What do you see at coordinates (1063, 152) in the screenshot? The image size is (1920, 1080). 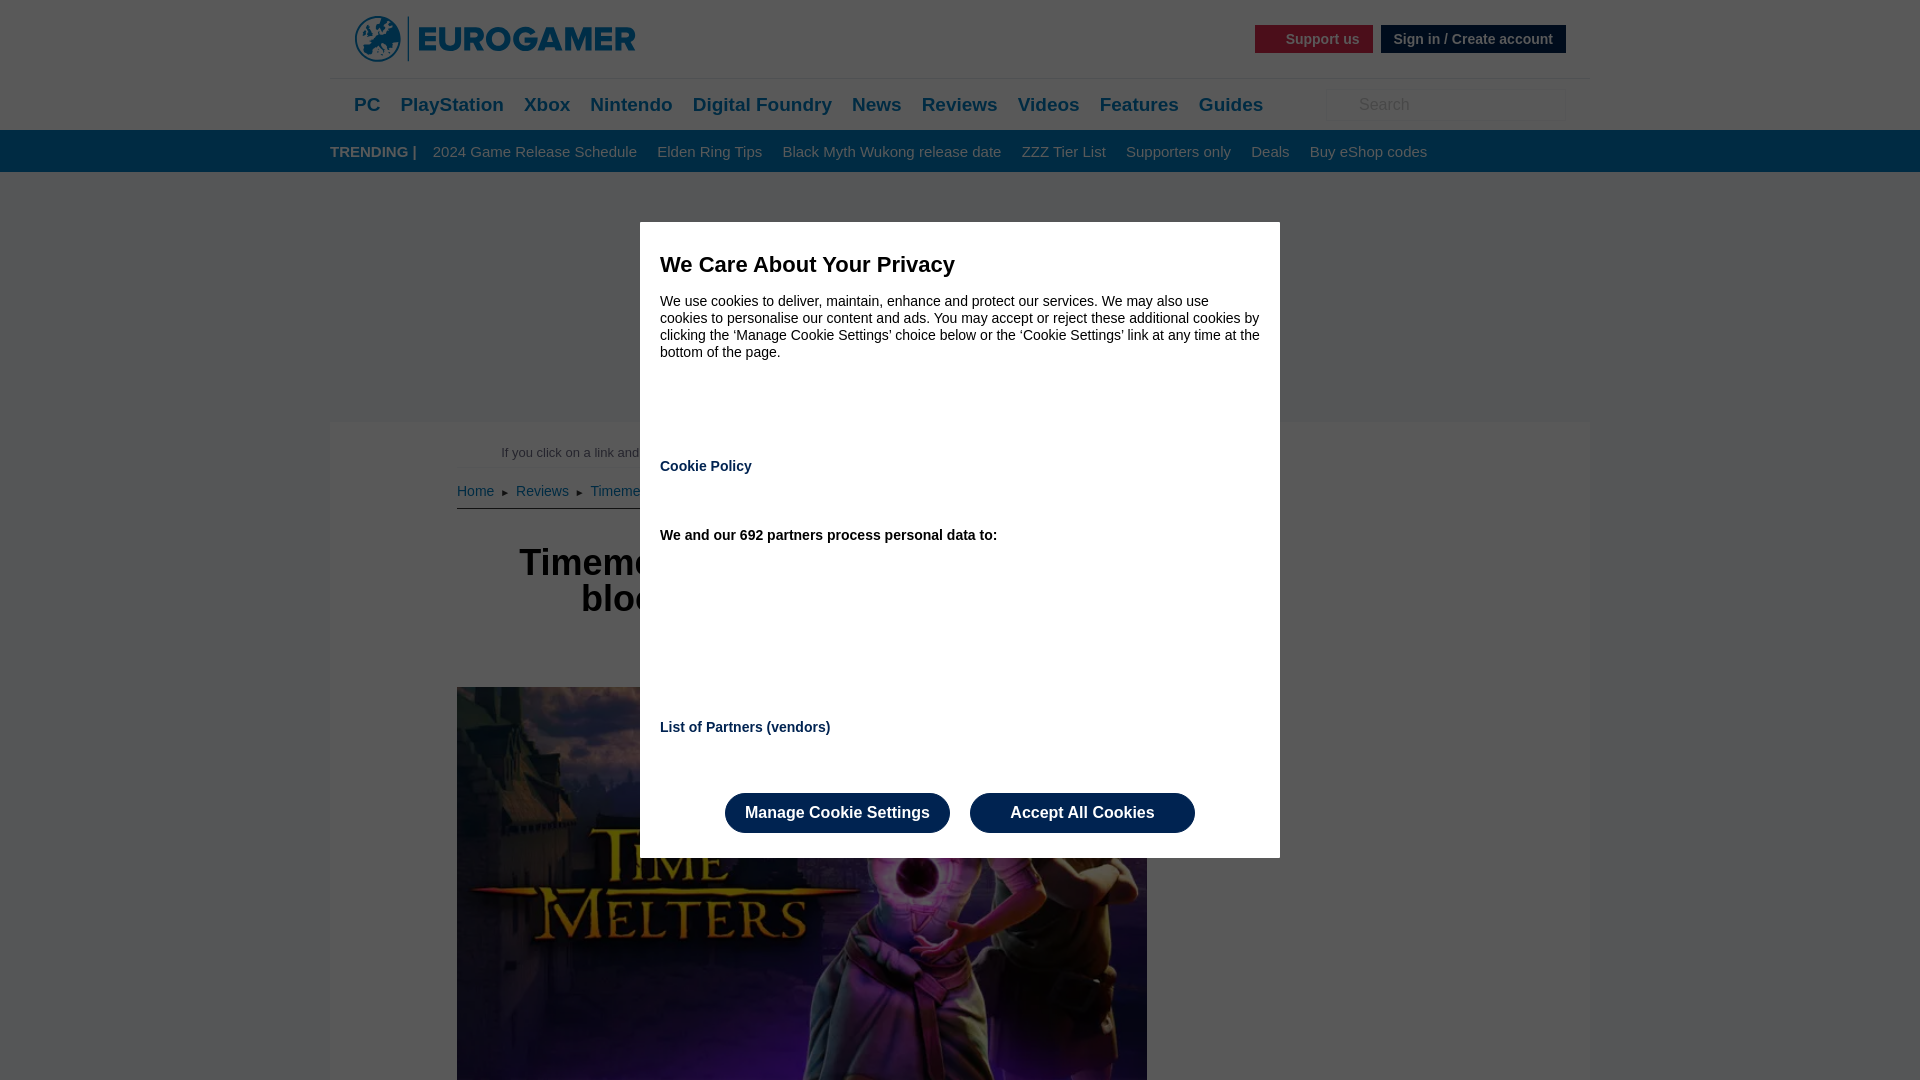 I see `ZZZ Tier List` at bounding box center [1063, 152].